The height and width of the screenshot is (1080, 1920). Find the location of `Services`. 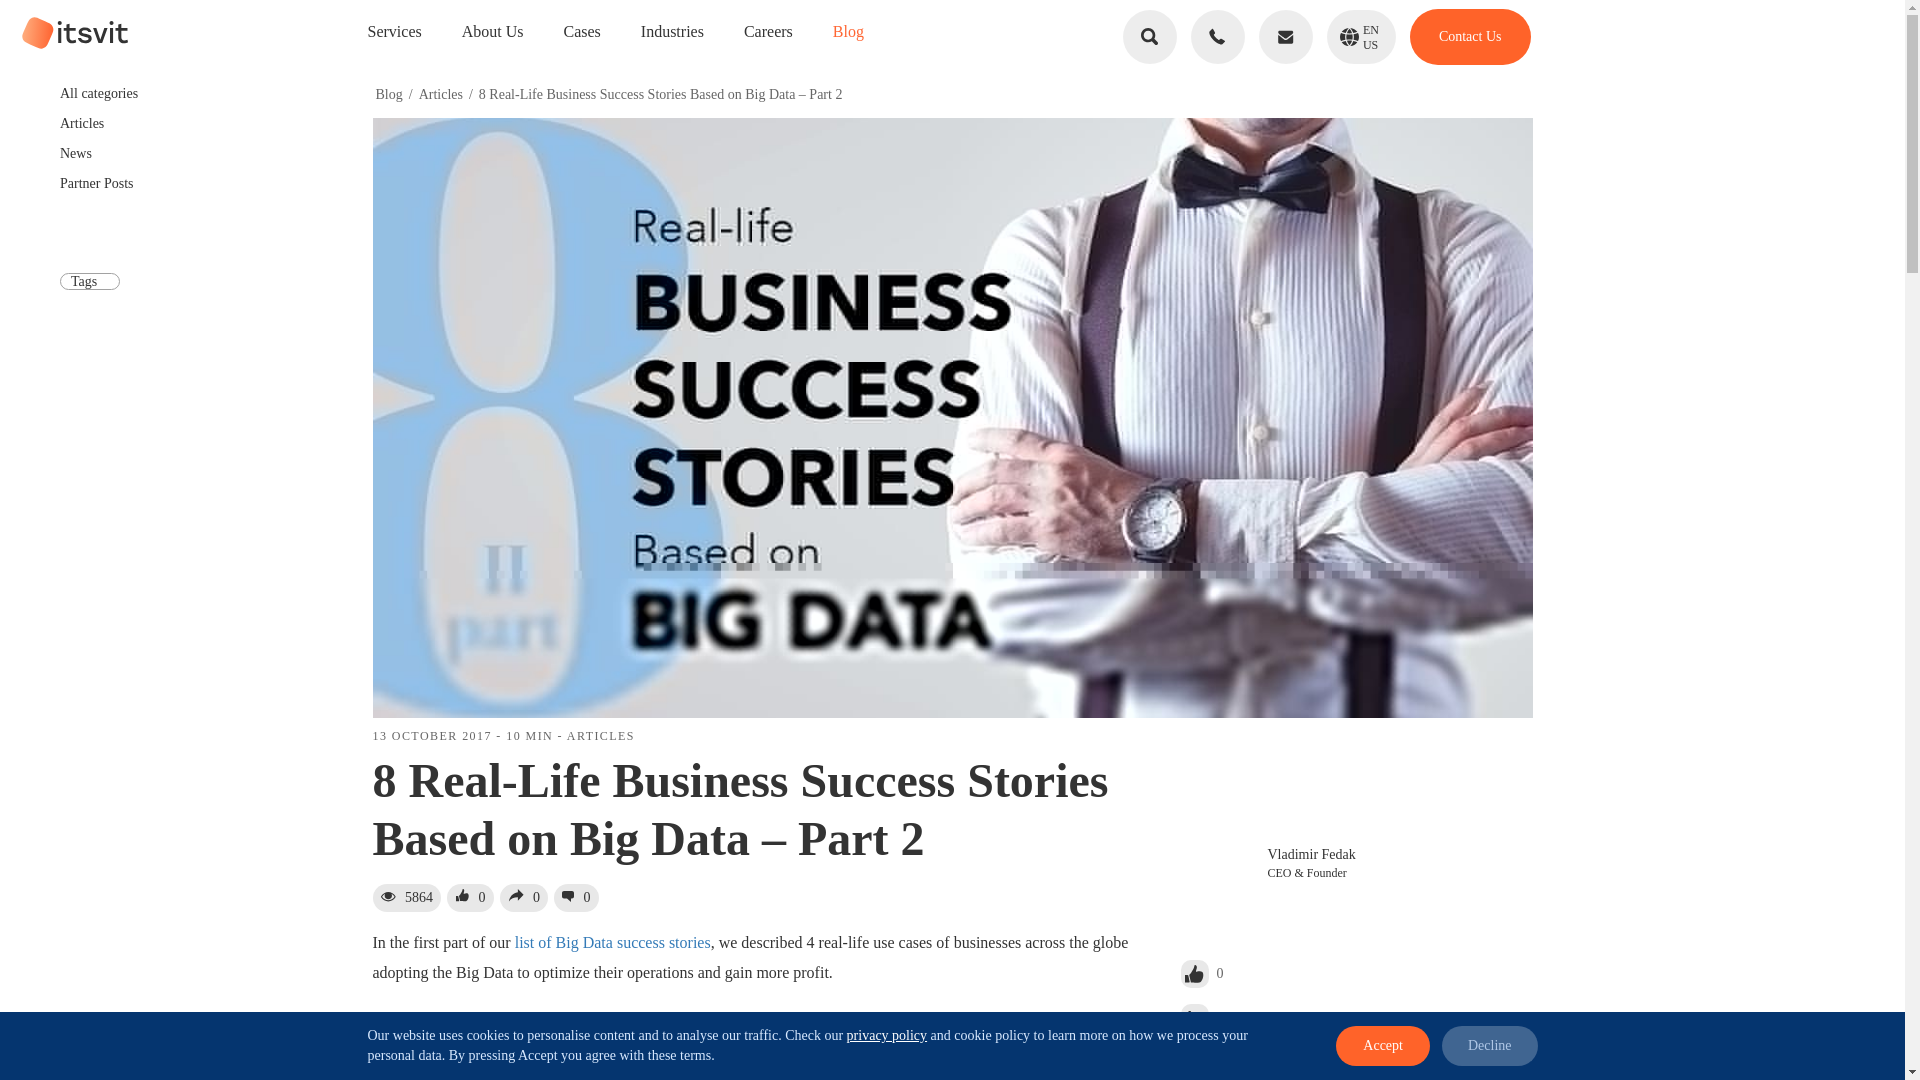

Services is located at coordinates (395, 30).